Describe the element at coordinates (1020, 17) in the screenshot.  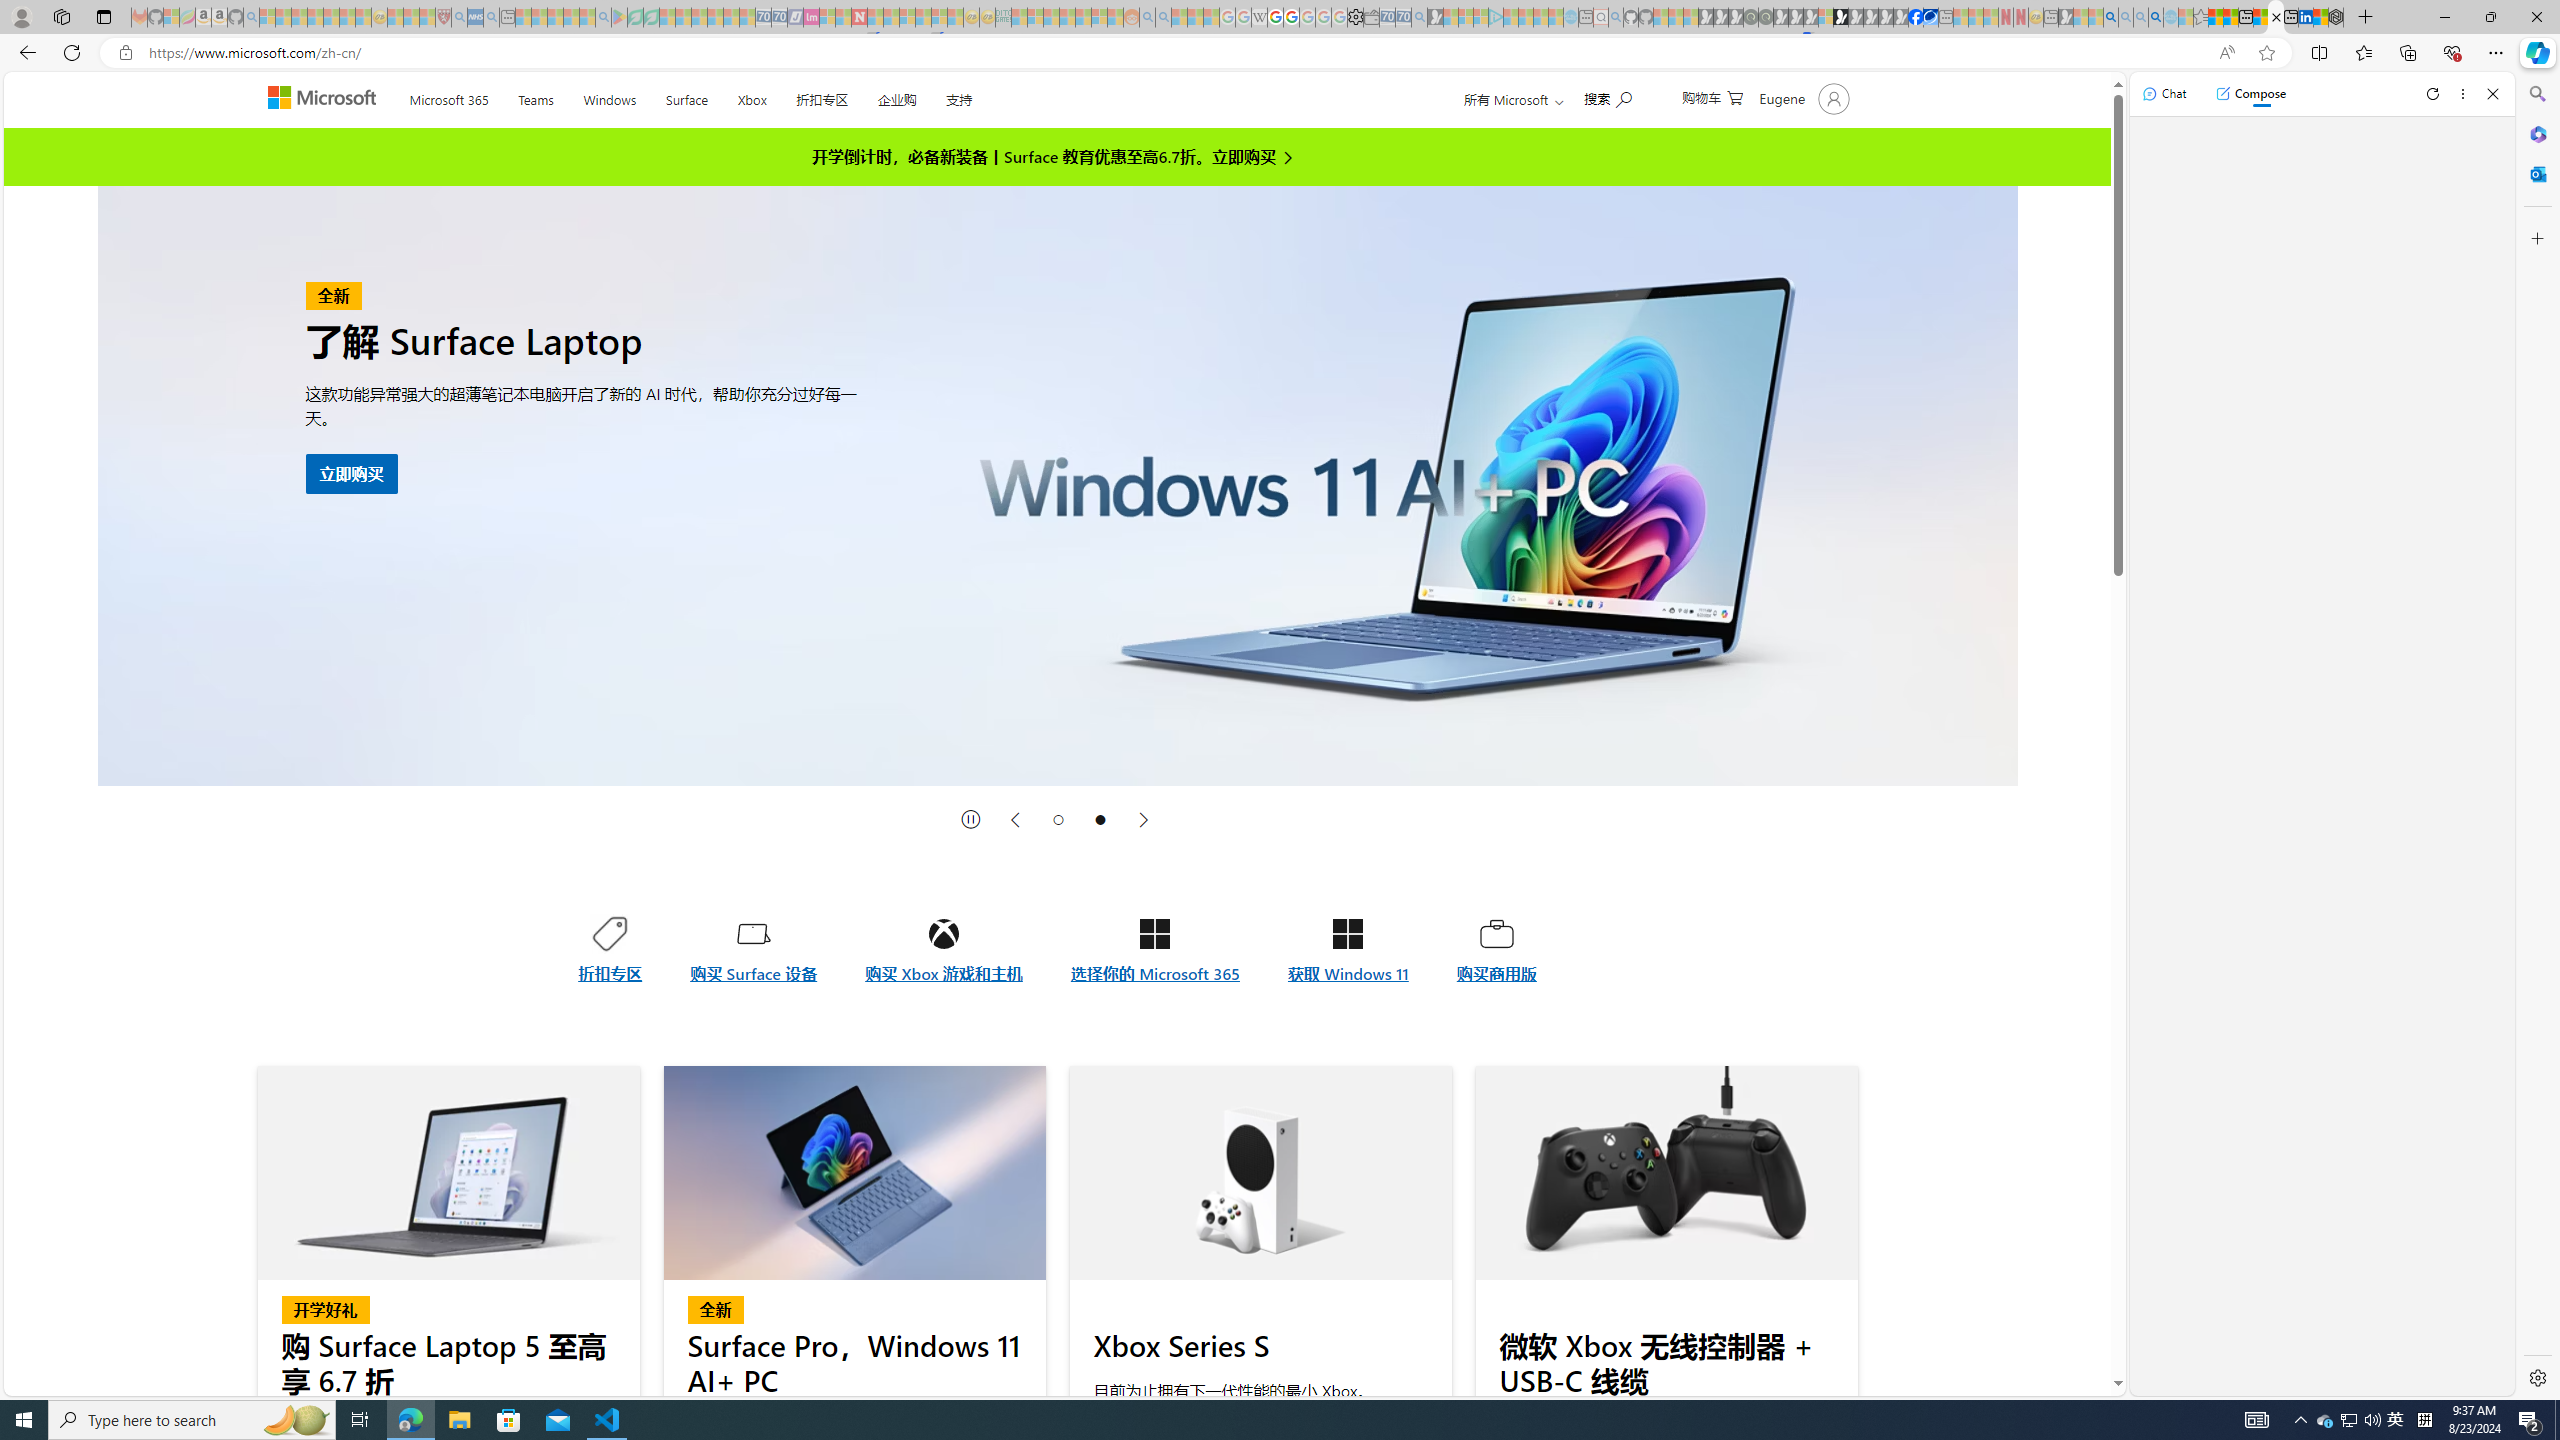
I see `MSNBC - MSN - Sleeping` at that location.